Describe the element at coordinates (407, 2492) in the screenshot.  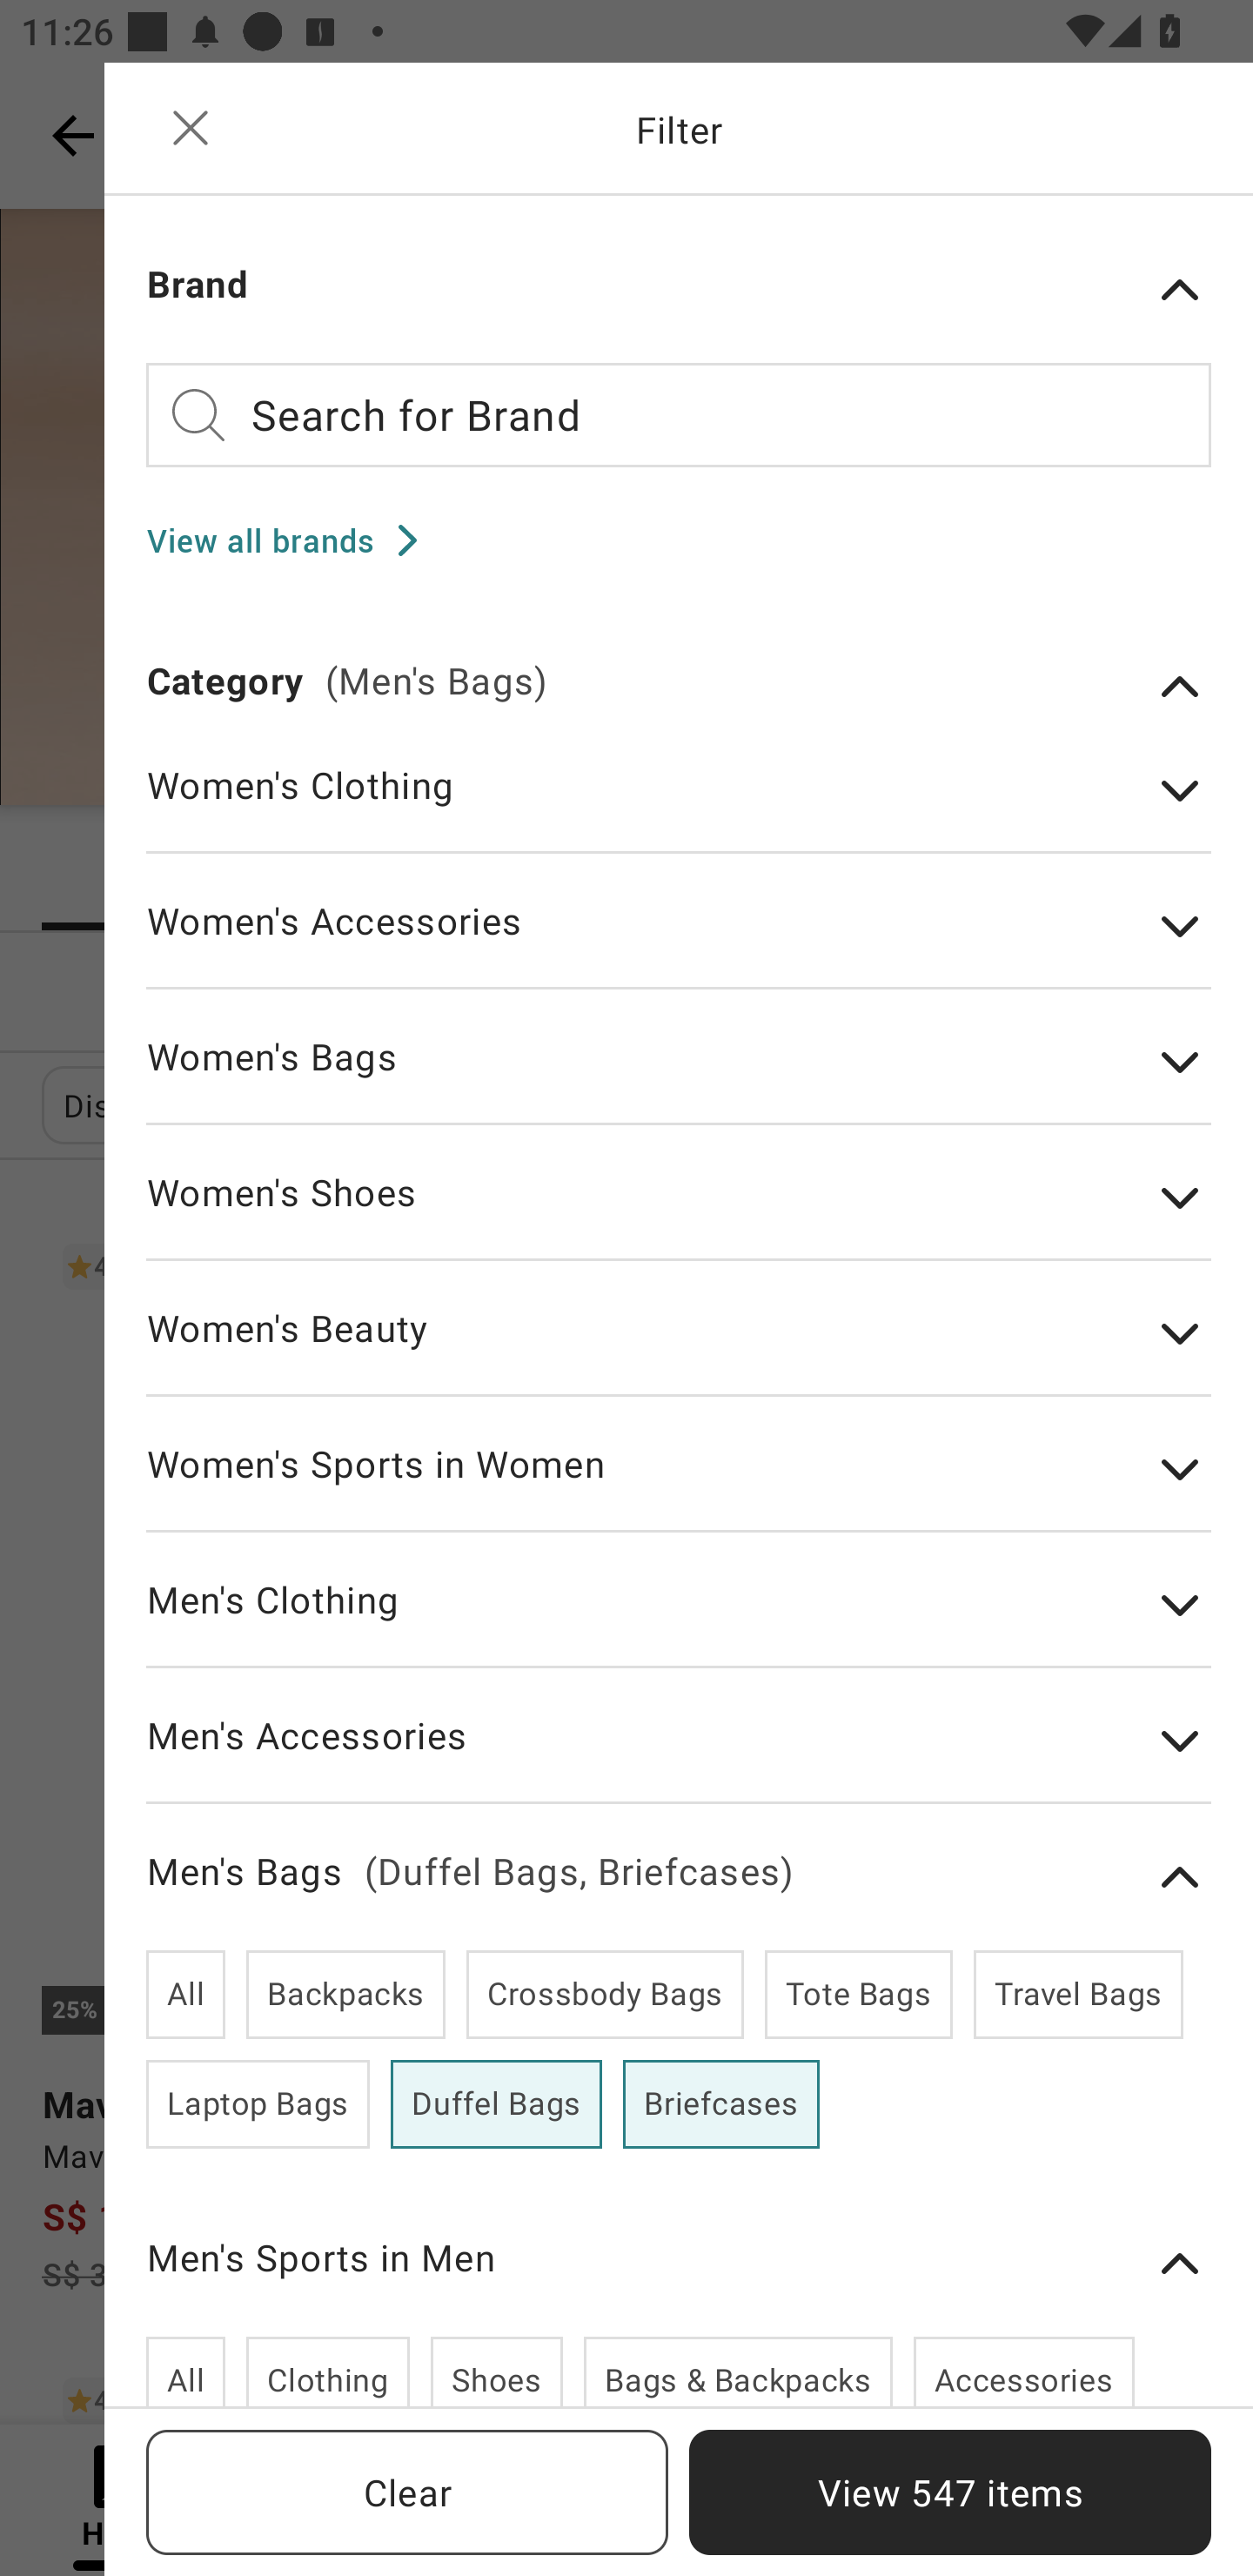
I see `Clear` at that location.